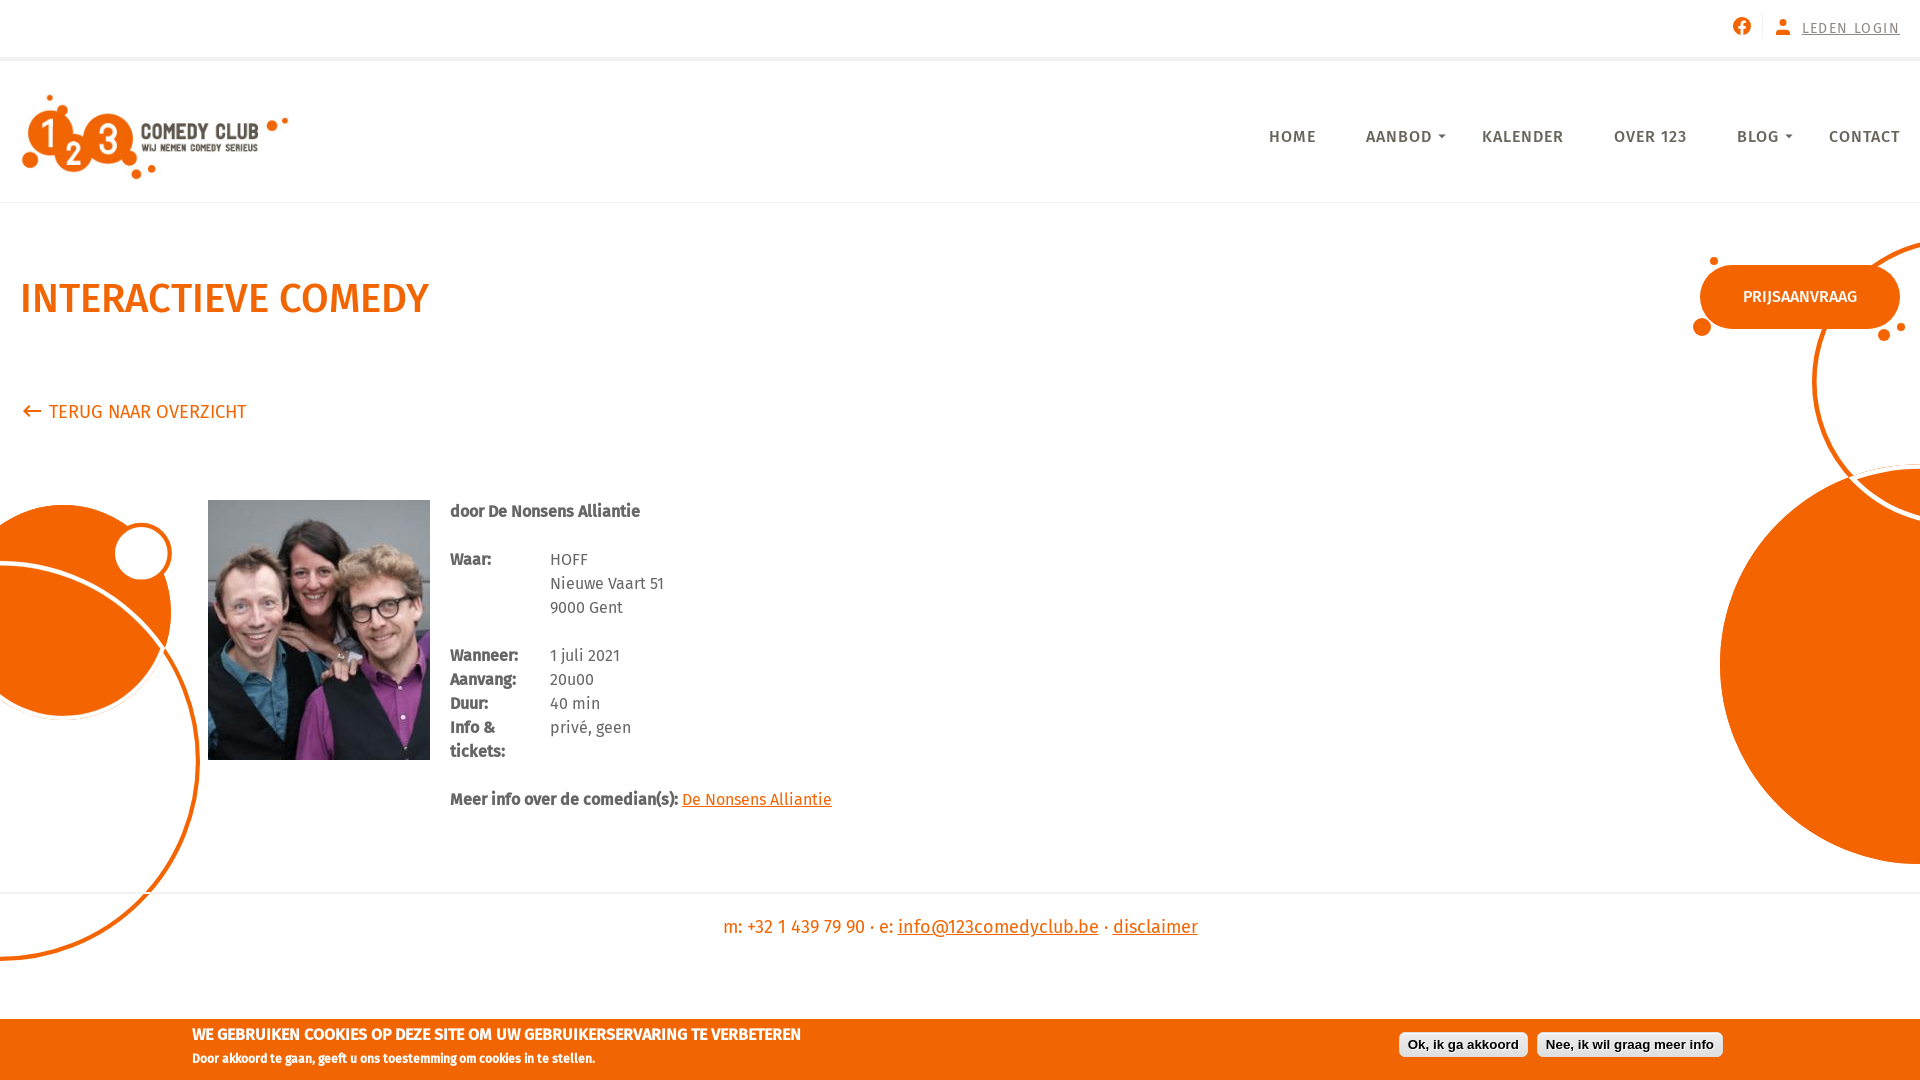 This screenshot has height=1080, width=1920. Describe the element at coordinates (1800, 297) in the screenshot. I see ` PRIJSAANVRAAG ` at that location.